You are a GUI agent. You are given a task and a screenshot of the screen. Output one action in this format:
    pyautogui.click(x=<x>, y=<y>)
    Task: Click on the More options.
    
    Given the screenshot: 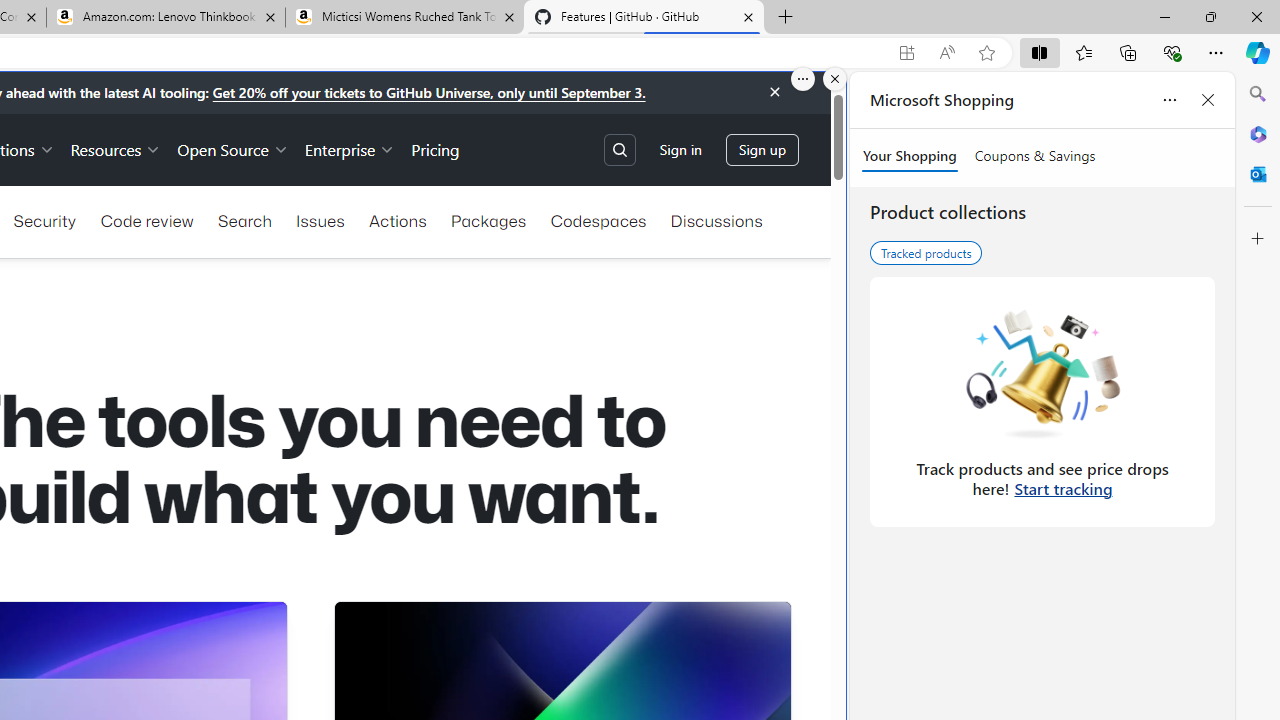 What is the action you would take?
    pyautogui.click(x=803, y=79)
    